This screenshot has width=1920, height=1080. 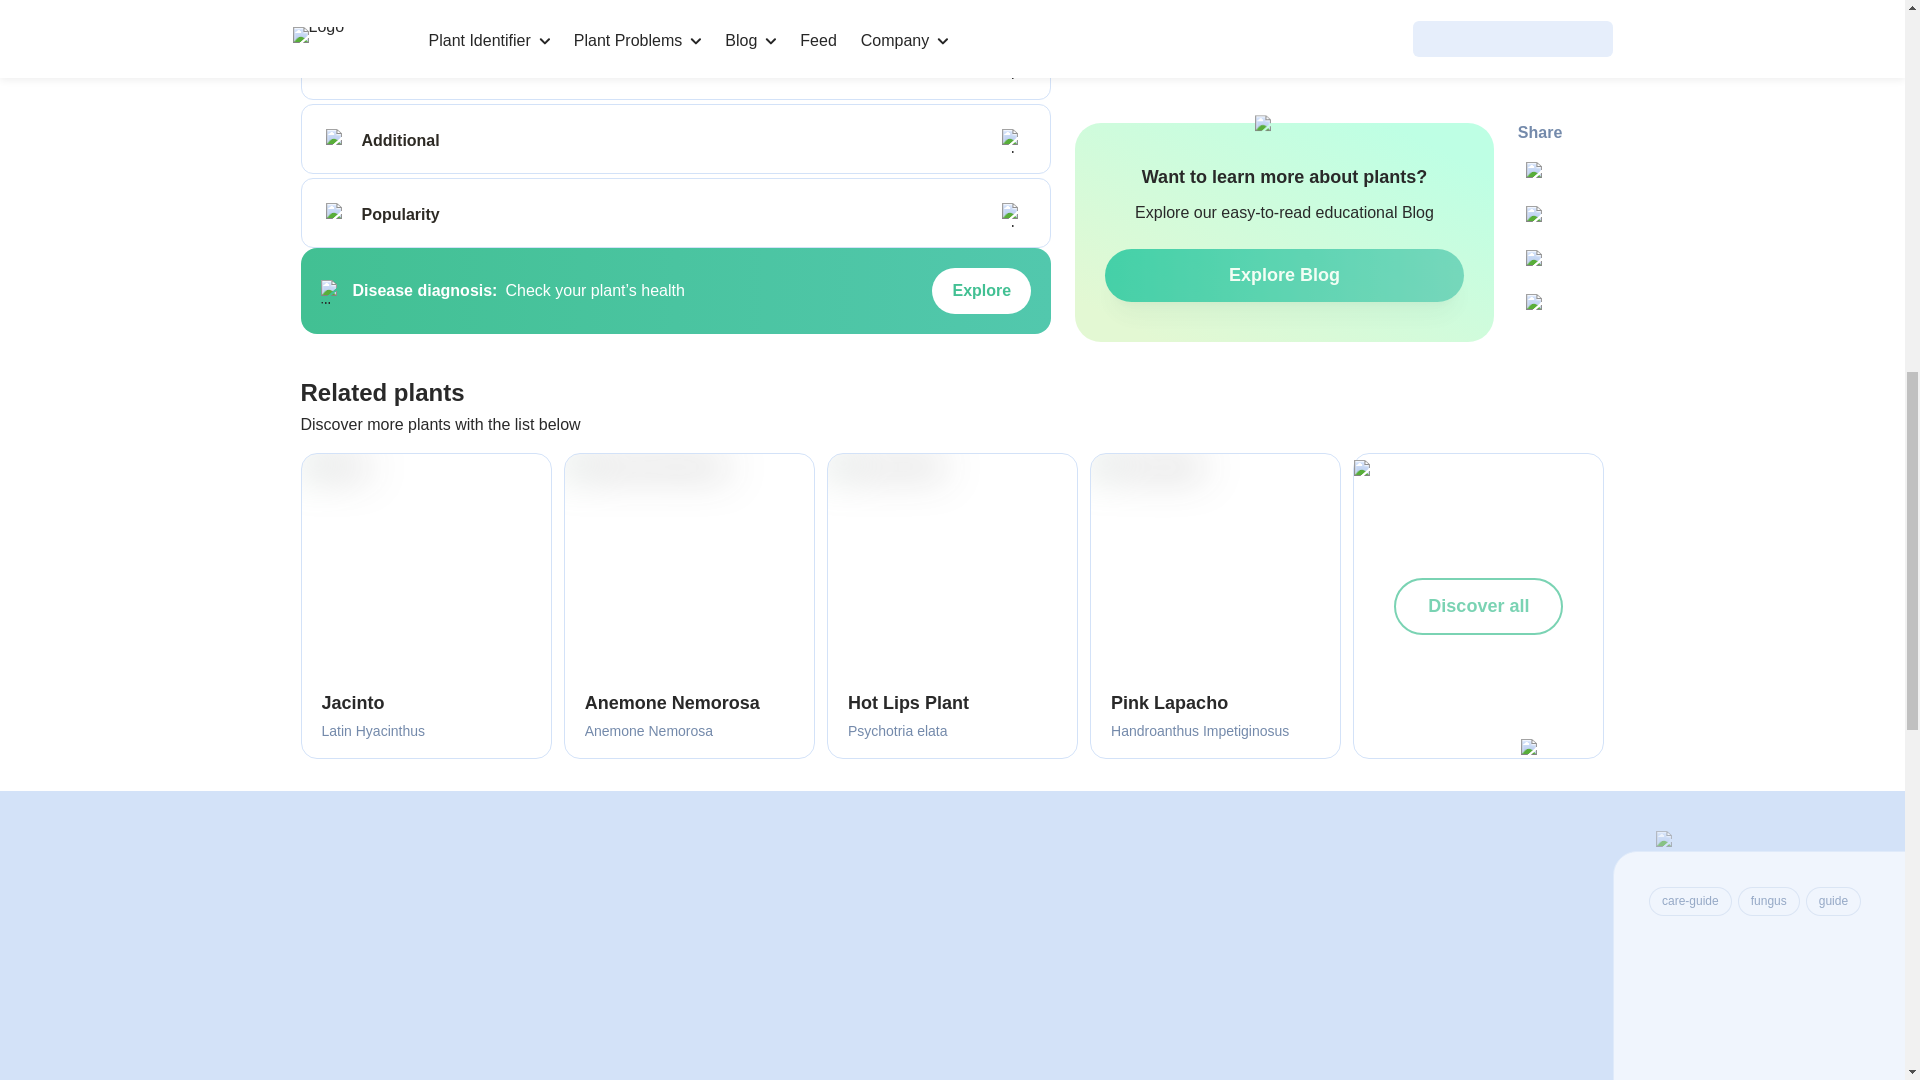 I want to click on Soil, so click(x=338, y=66).